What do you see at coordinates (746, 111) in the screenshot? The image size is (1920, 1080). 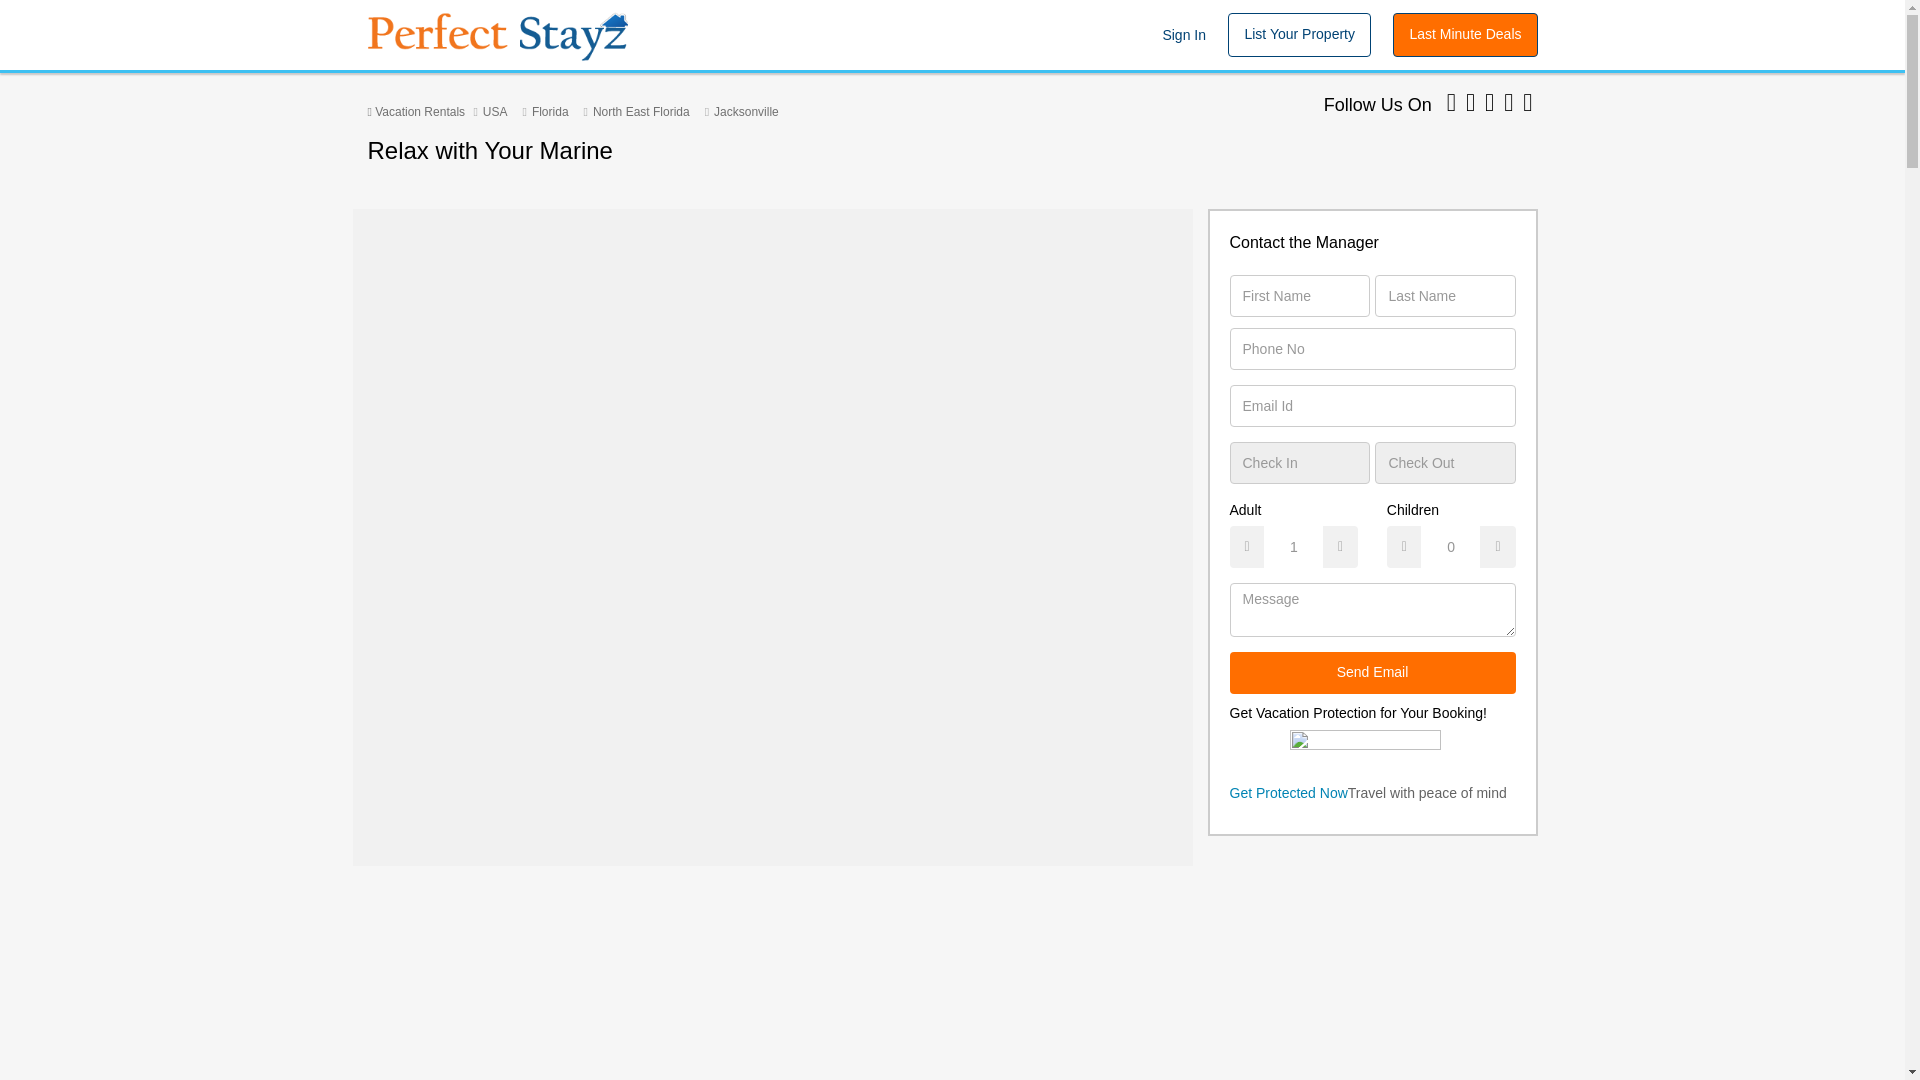 I see `Jacksonville` at bounding box center [746, 111].